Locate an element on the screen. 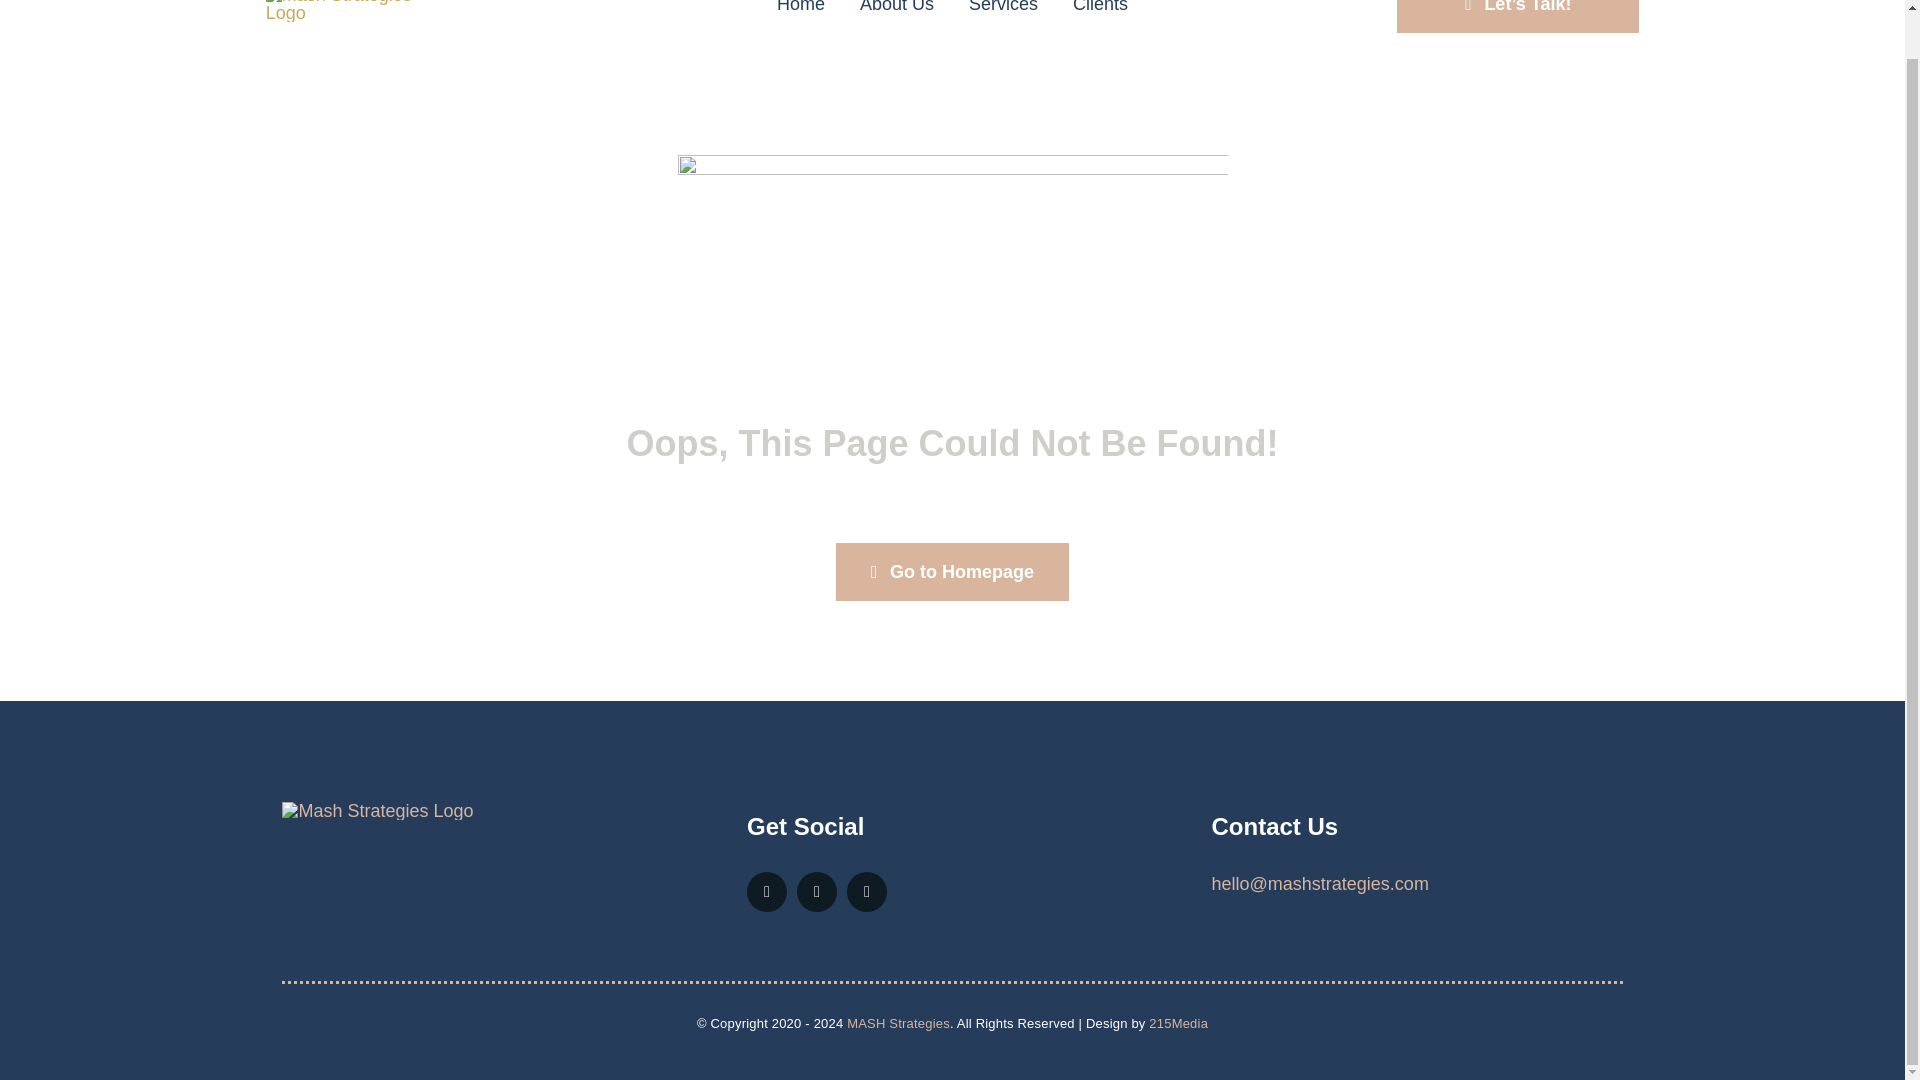 This screenshot has width=1920, height=1080. Let's Talk is located at coordinates (1518, 16).